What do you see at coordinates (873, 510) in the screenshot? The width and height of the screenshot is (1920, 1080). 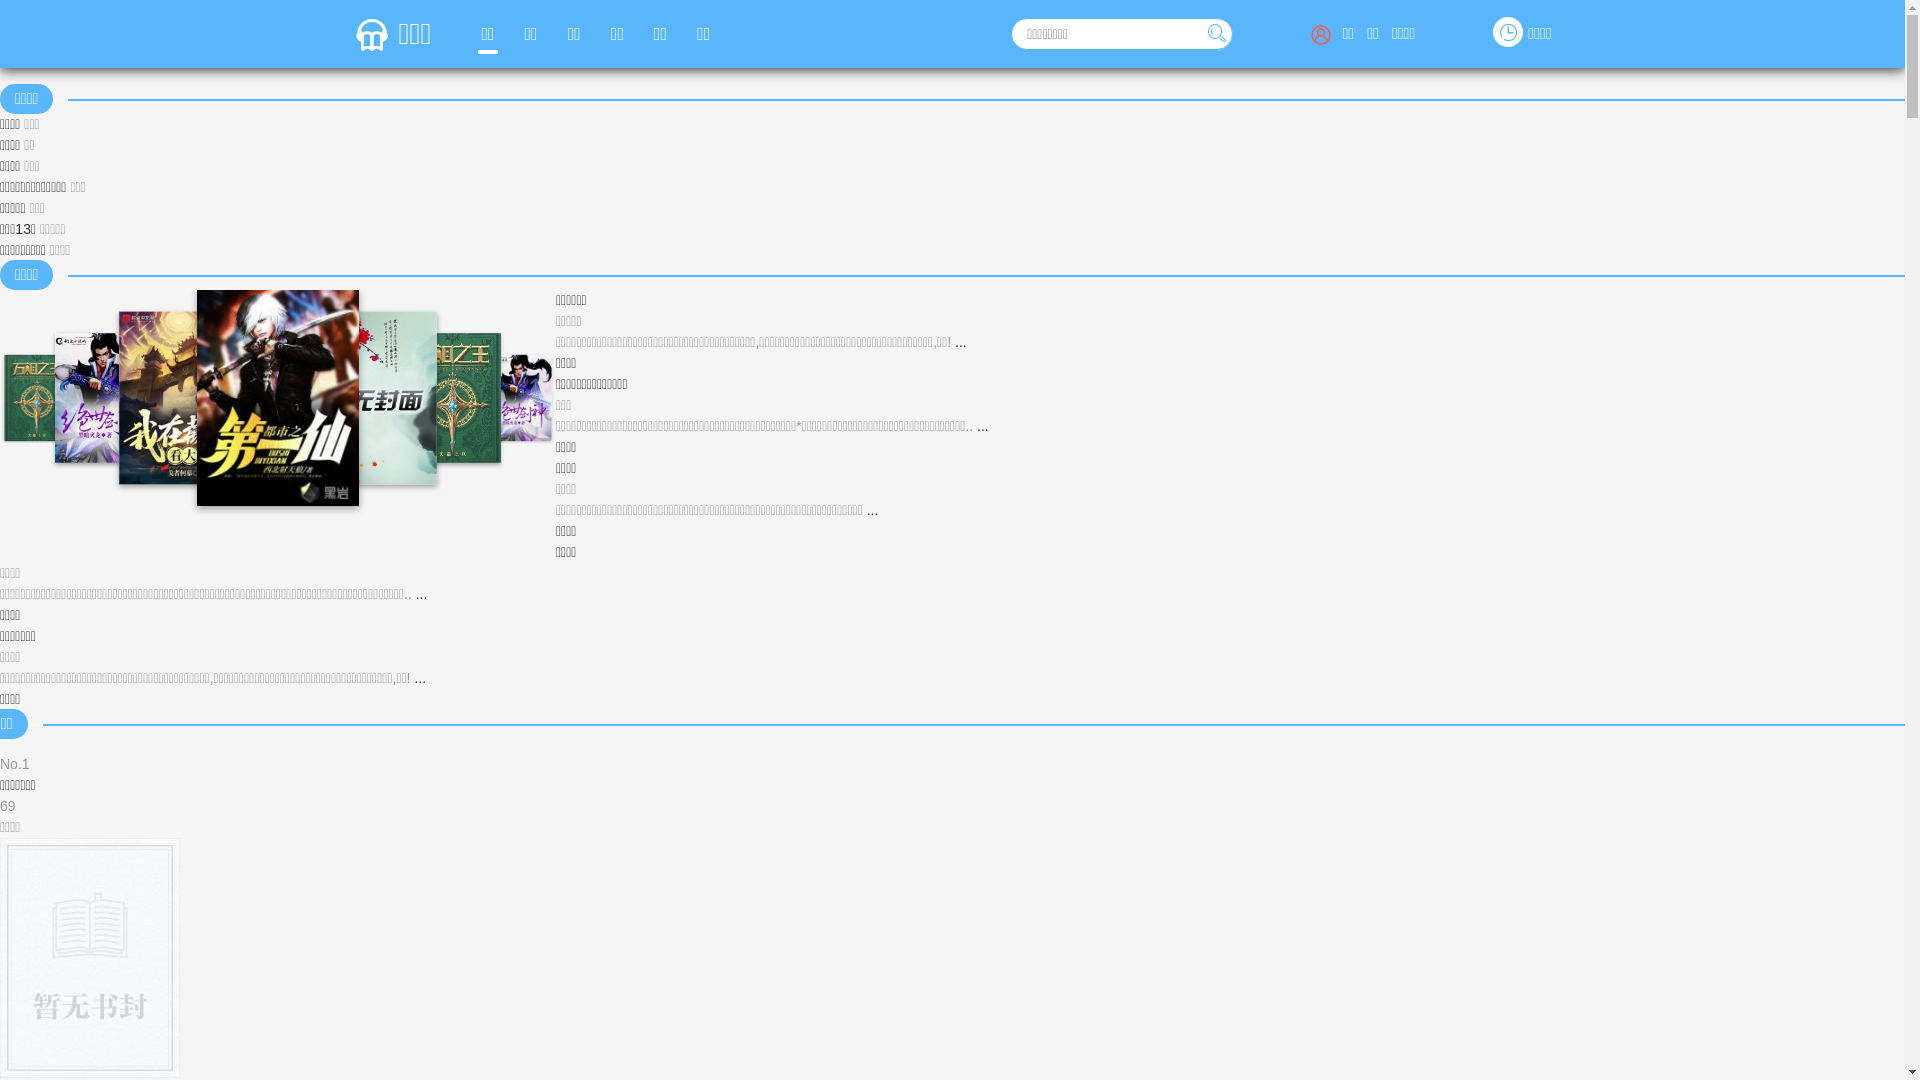 I see `...` at bounding box center [873, 510].